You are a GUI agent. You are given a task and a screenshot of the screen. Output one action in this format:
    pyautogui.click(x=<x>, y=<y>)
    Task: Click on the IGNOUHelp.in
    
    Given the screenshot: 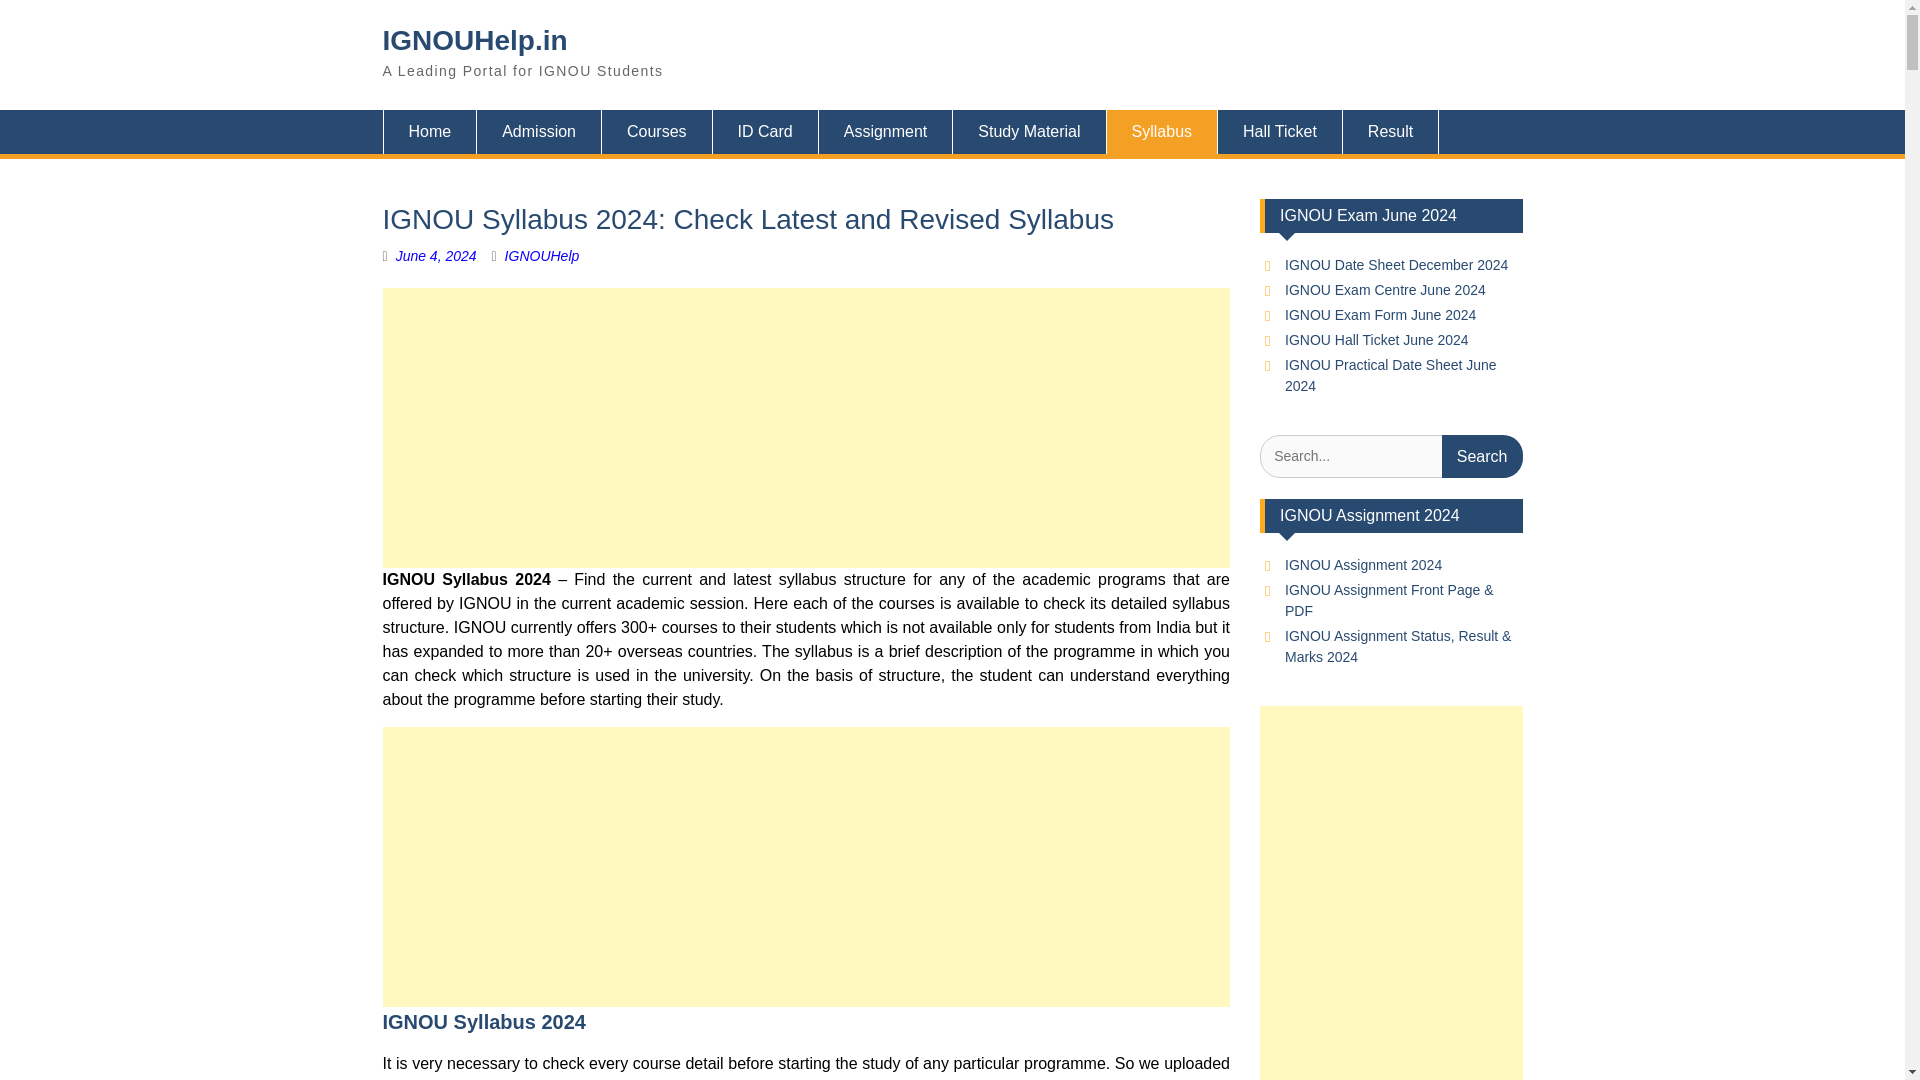 What is the action you would take?
    pyautogui.click(x=474, y=40)
    